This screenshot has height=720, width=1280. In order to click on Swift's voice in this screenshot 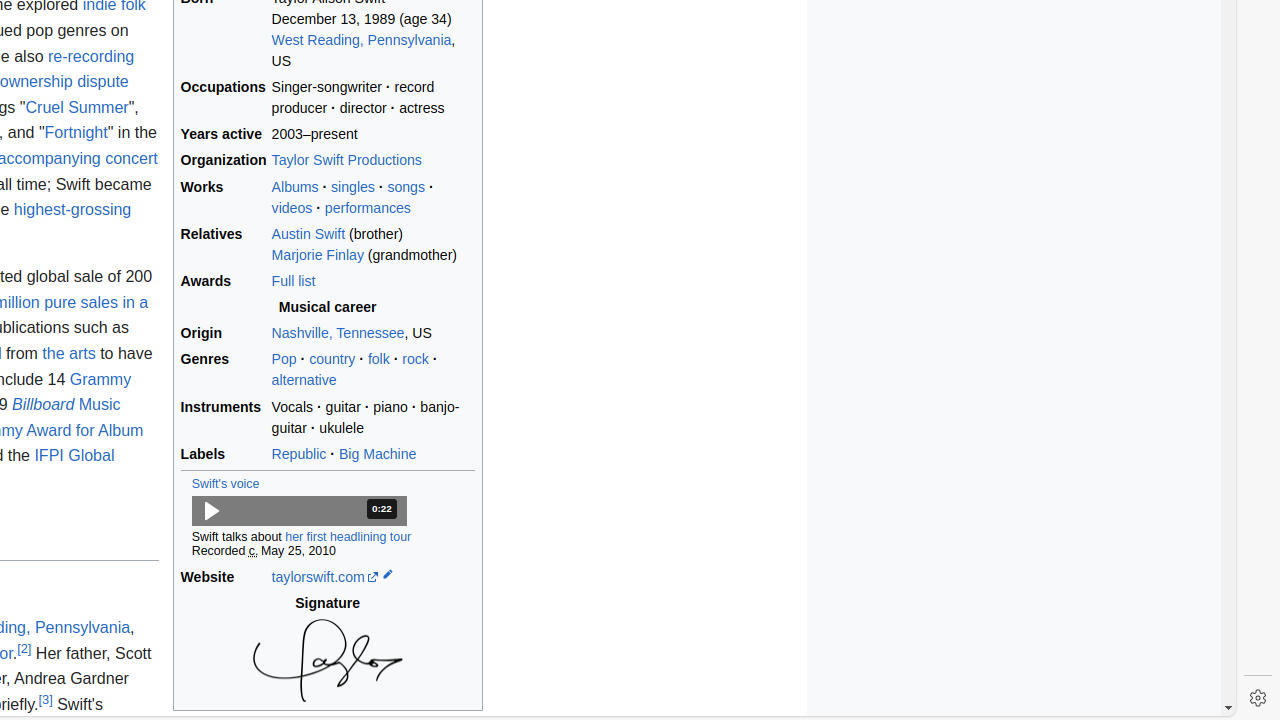, I will do `click(226, 484)`.